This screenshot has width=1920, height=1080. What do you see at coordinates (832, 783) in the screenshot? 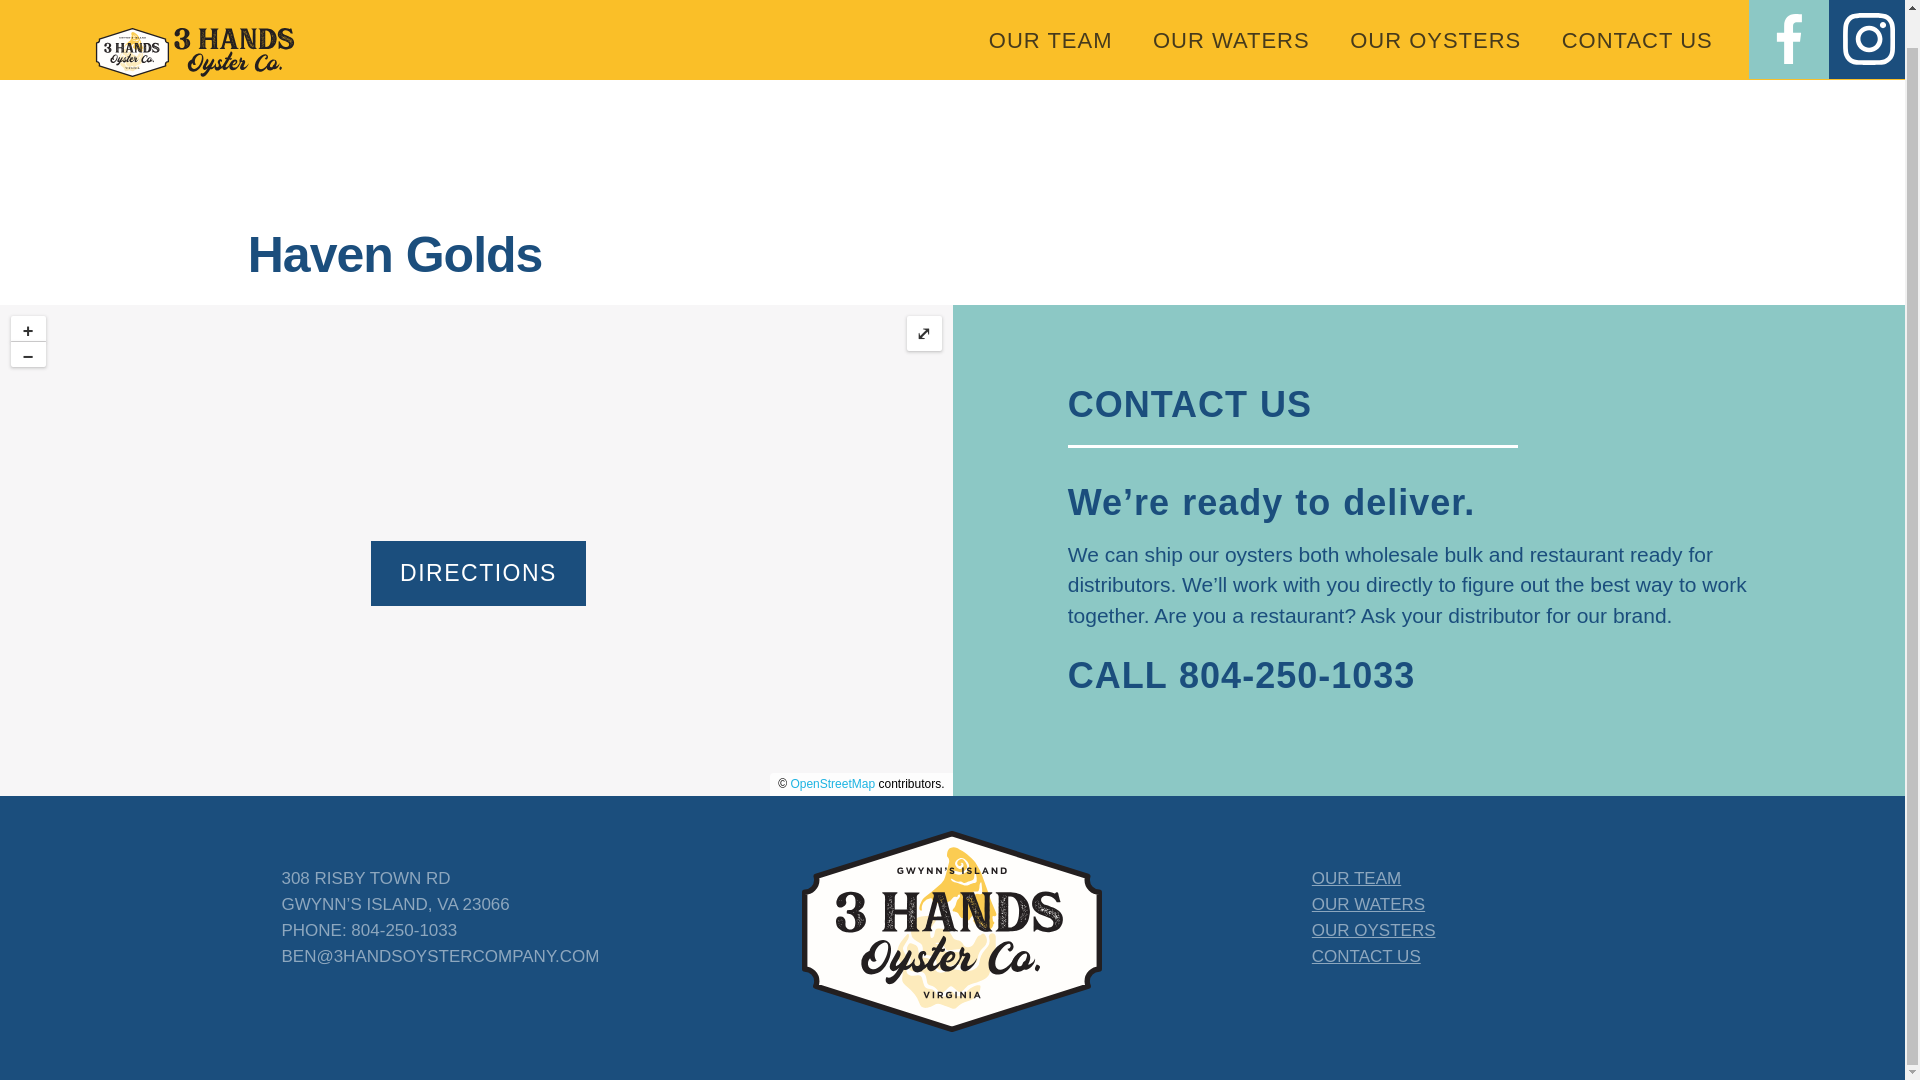
I see `OpenStreetMap` at bounding box center [832, 783].